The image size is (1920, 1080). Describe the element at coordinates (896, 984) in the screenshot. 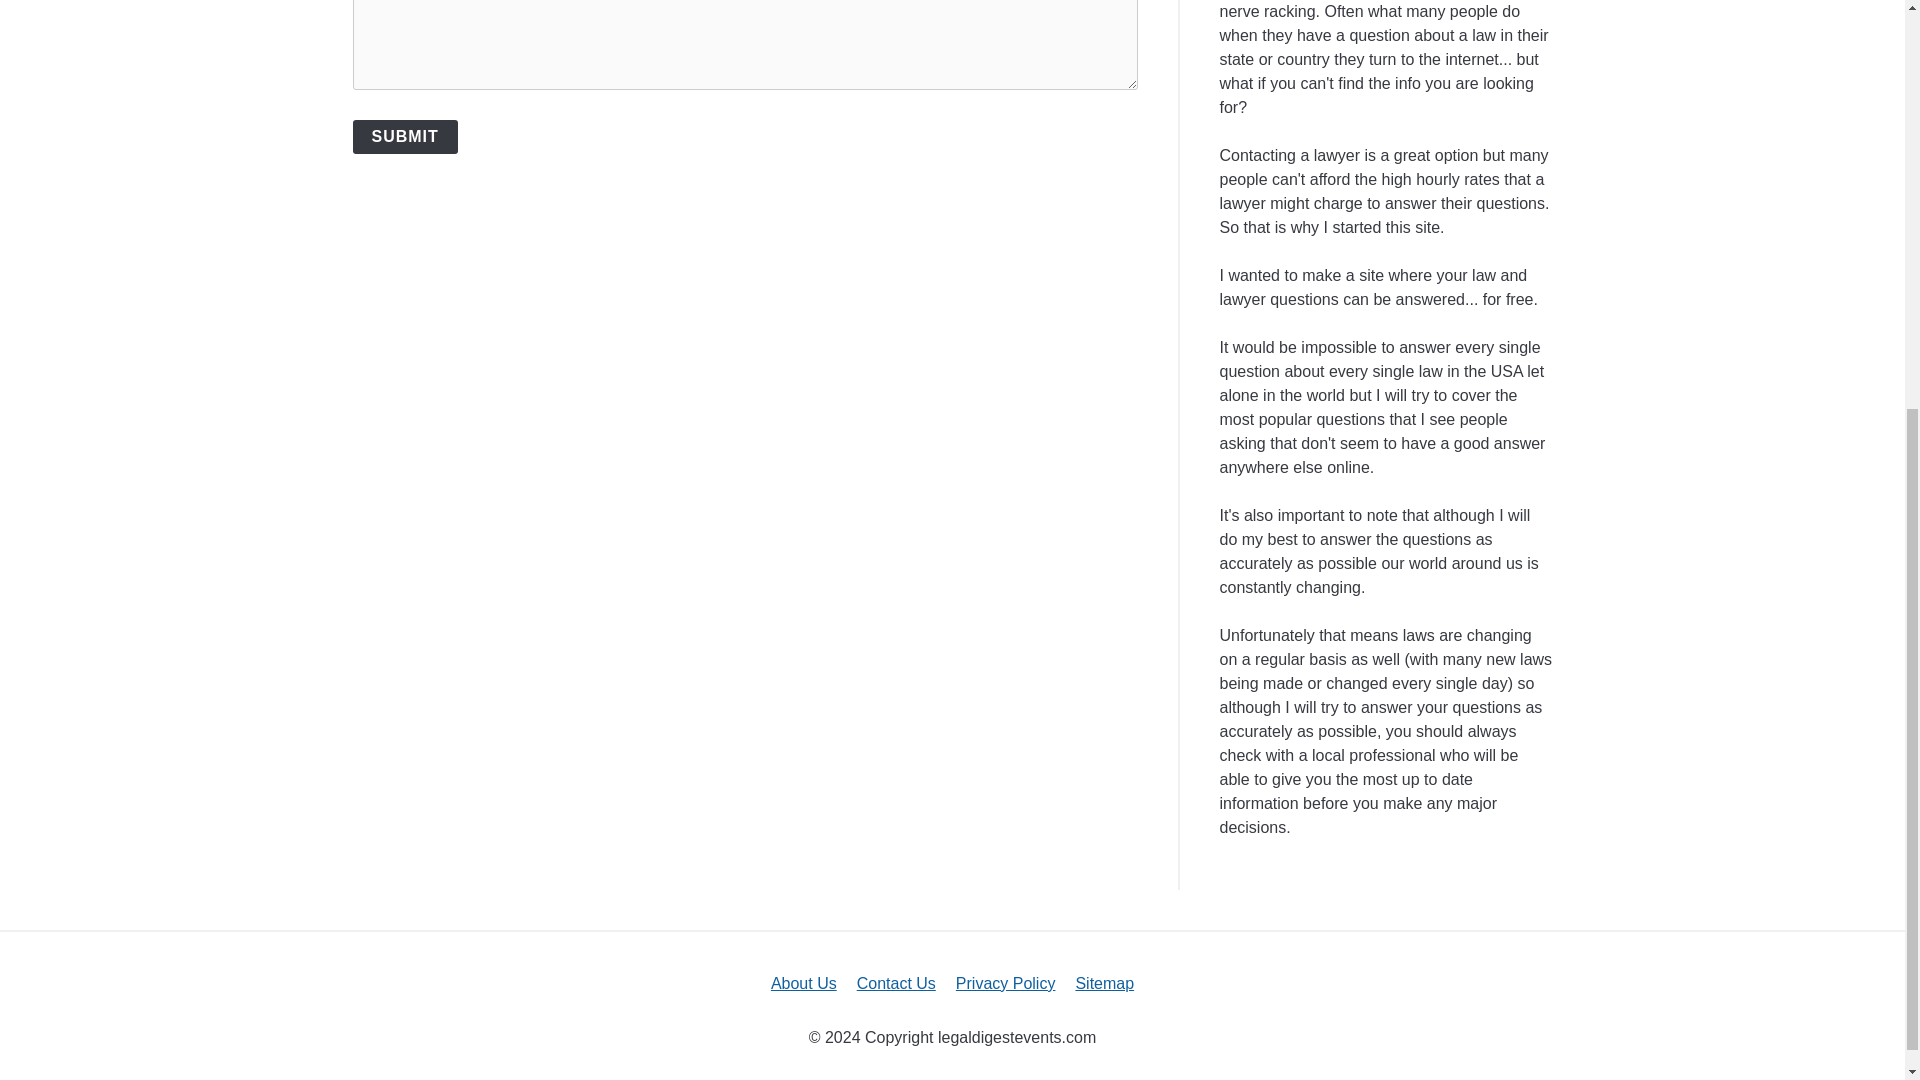

I see `Contact Us` at that location.